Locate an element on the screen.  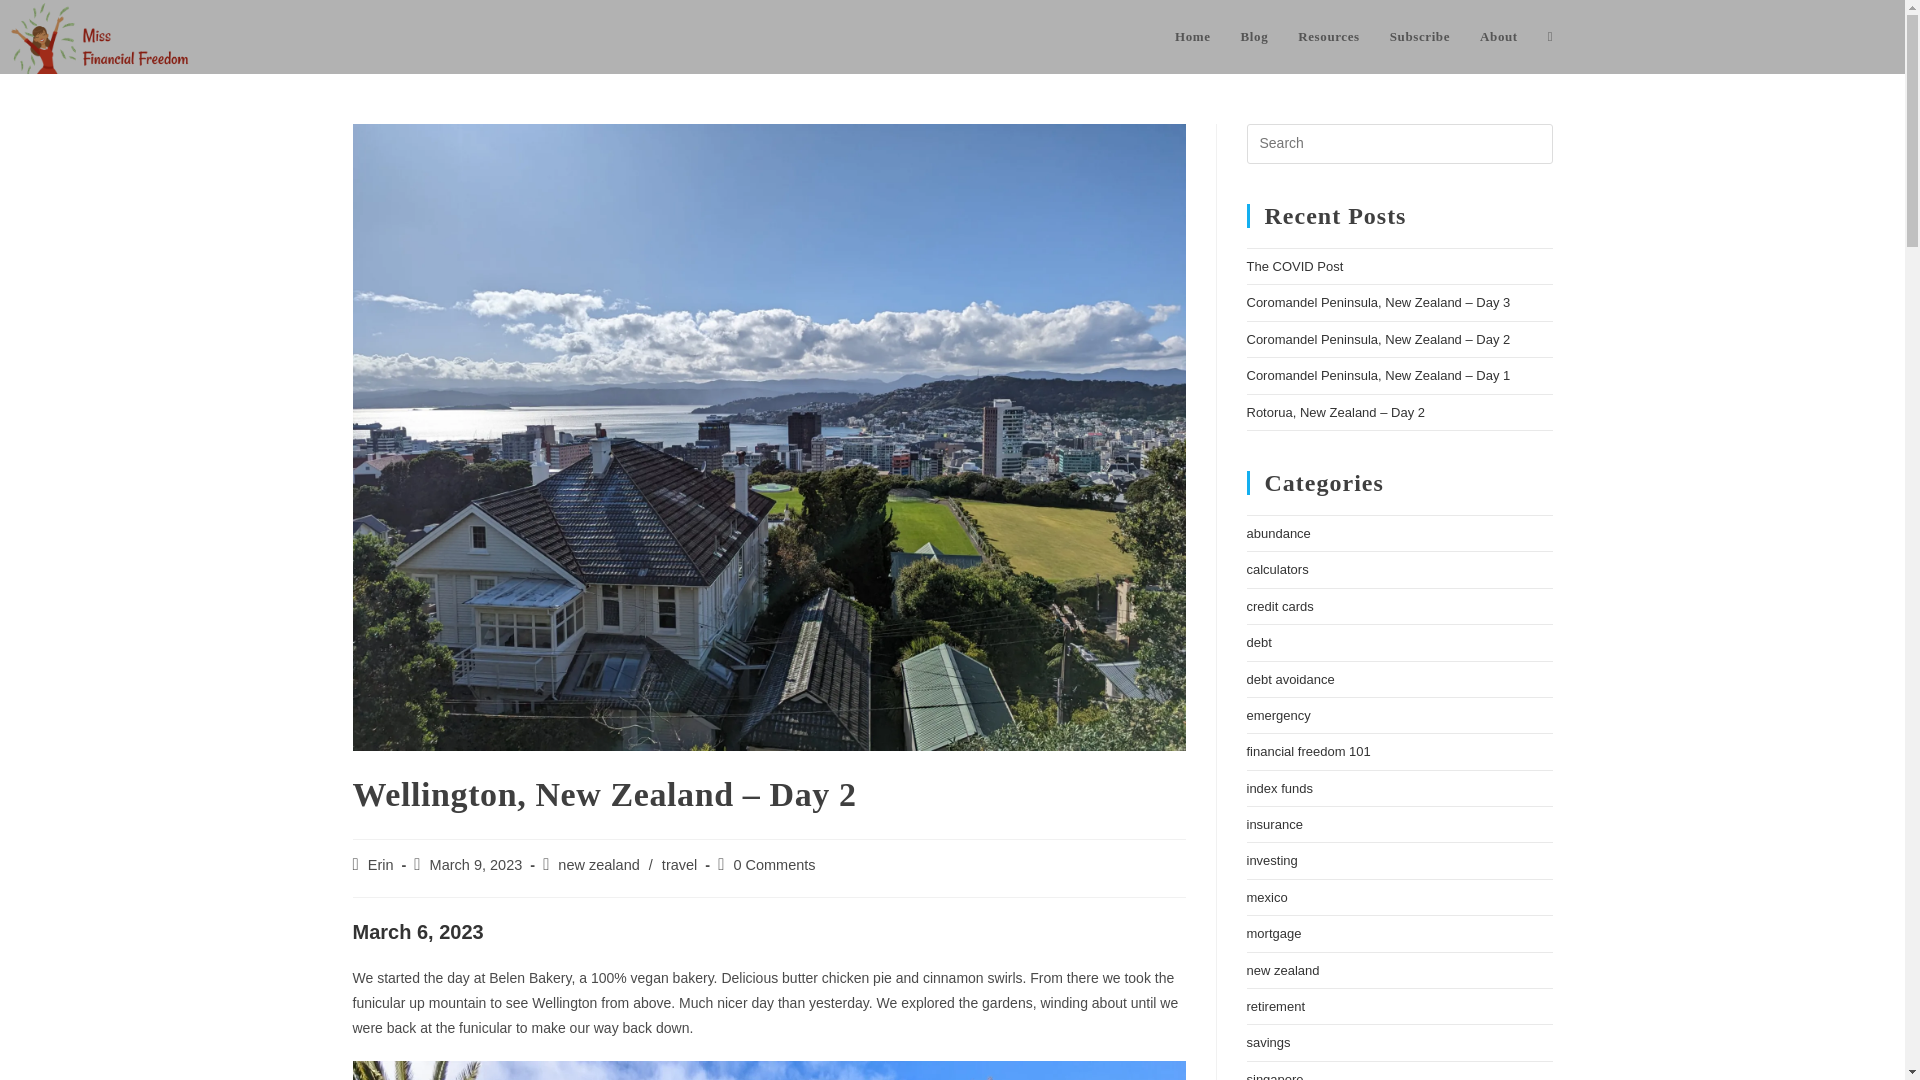
0 Comments is located at coordinates (774, 864).